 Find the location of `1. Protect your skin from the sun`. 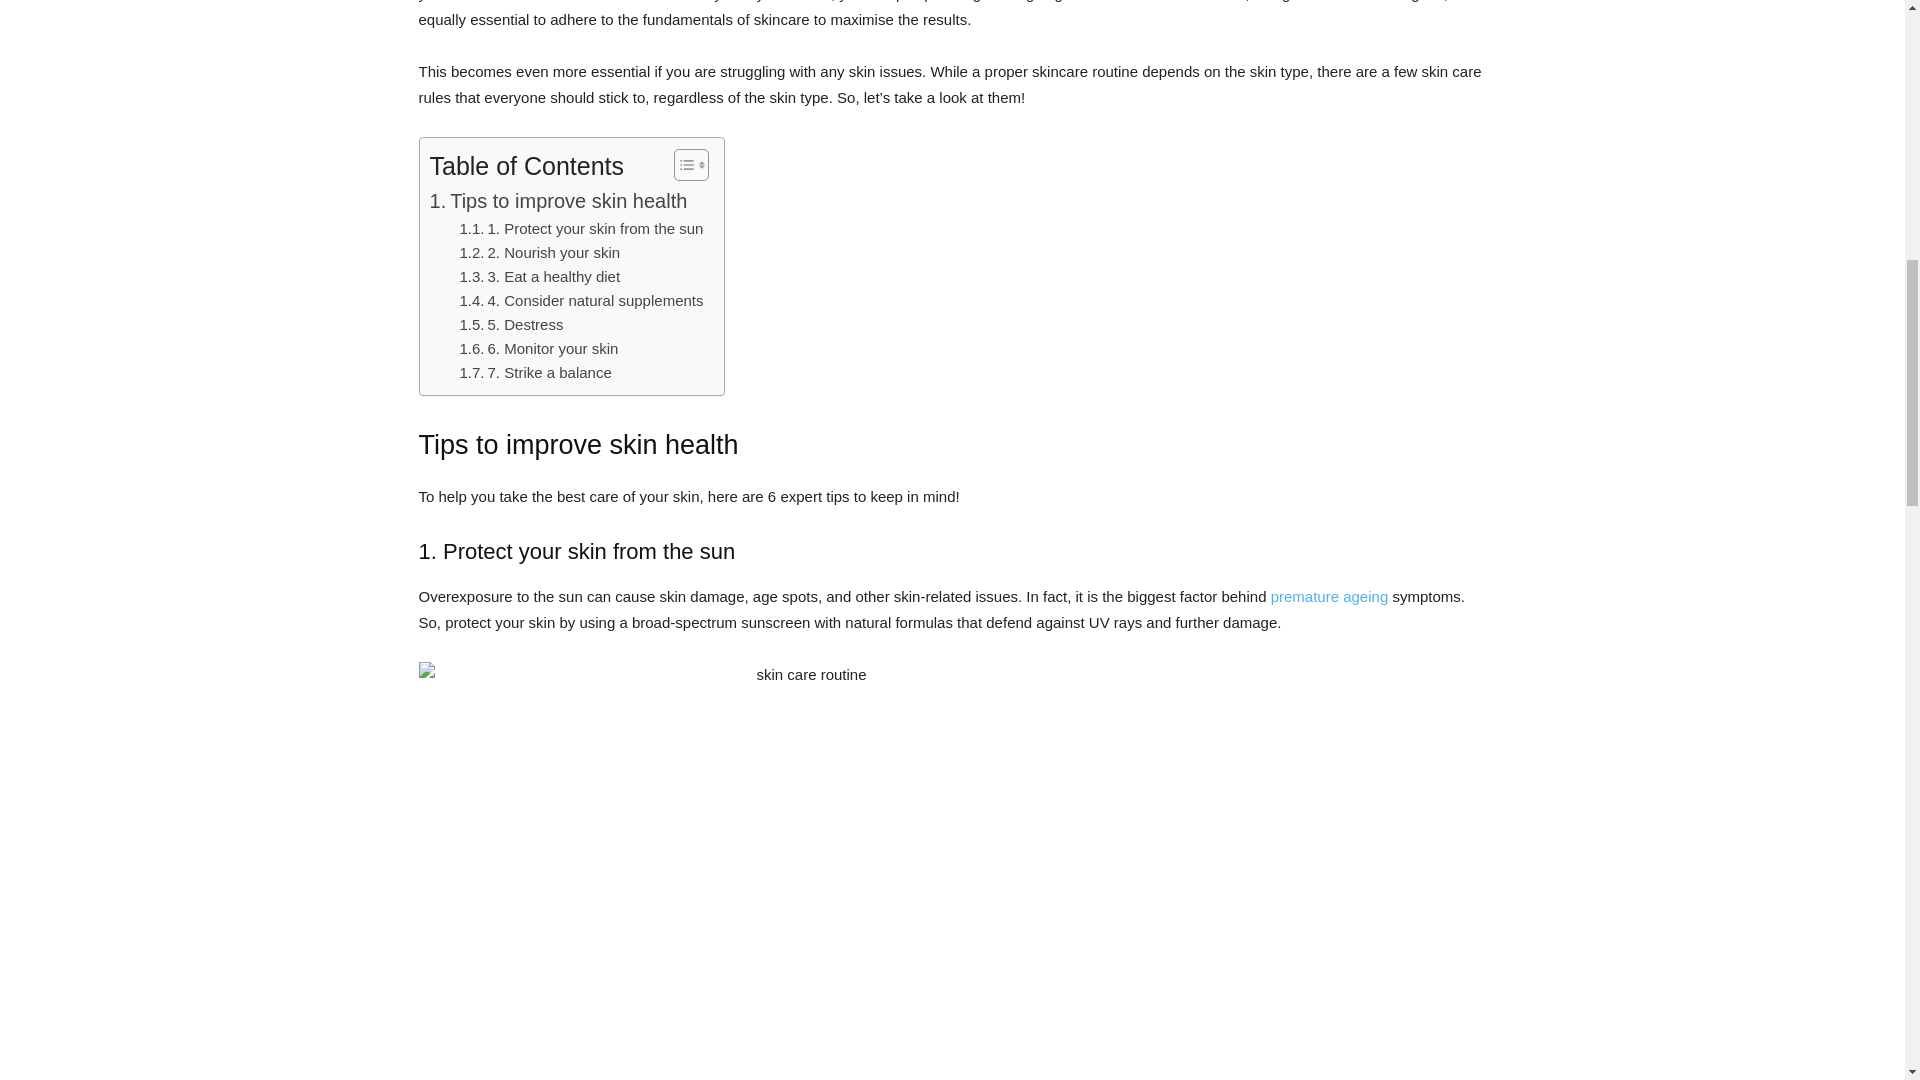

1. Protect your skin from the sun is located at coordinates (582, 228).